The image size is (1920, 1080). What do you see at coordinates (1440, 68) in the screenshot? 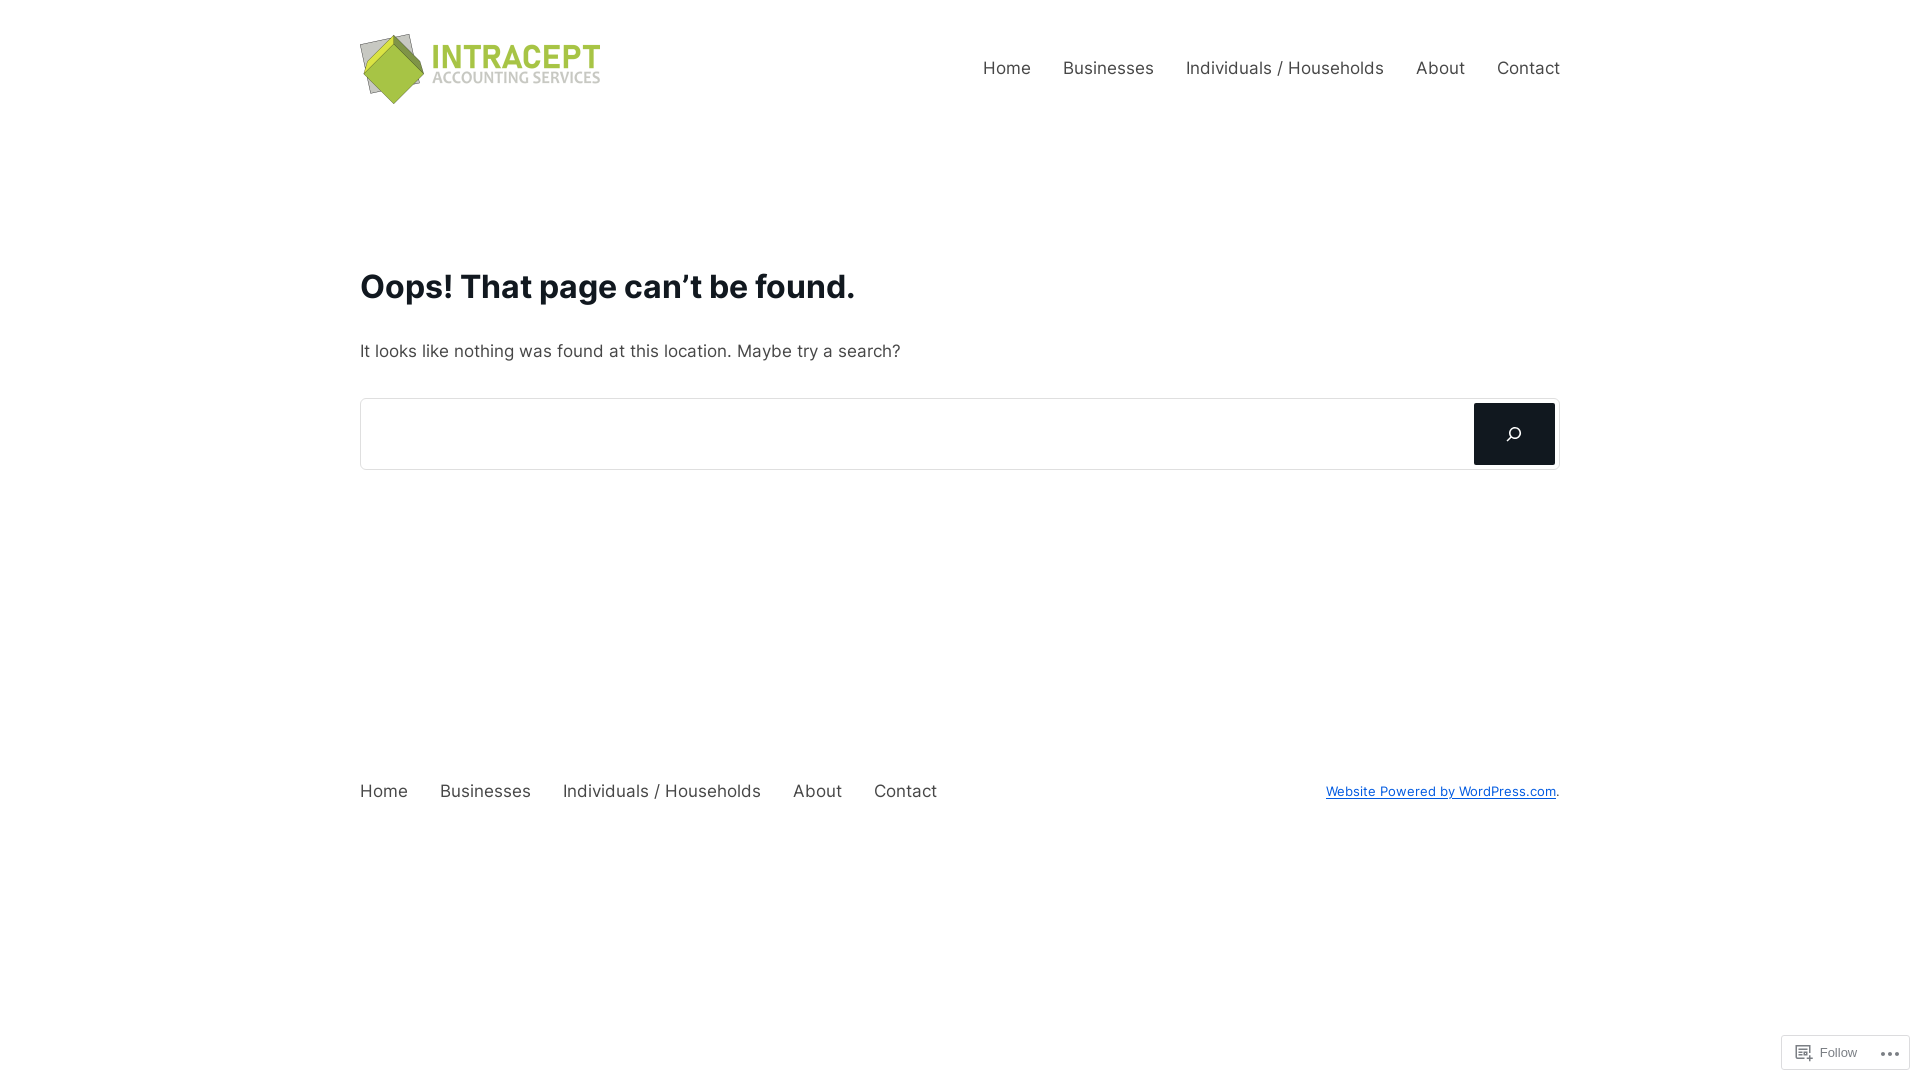
I see `About` at bounding box center [1440, 68].